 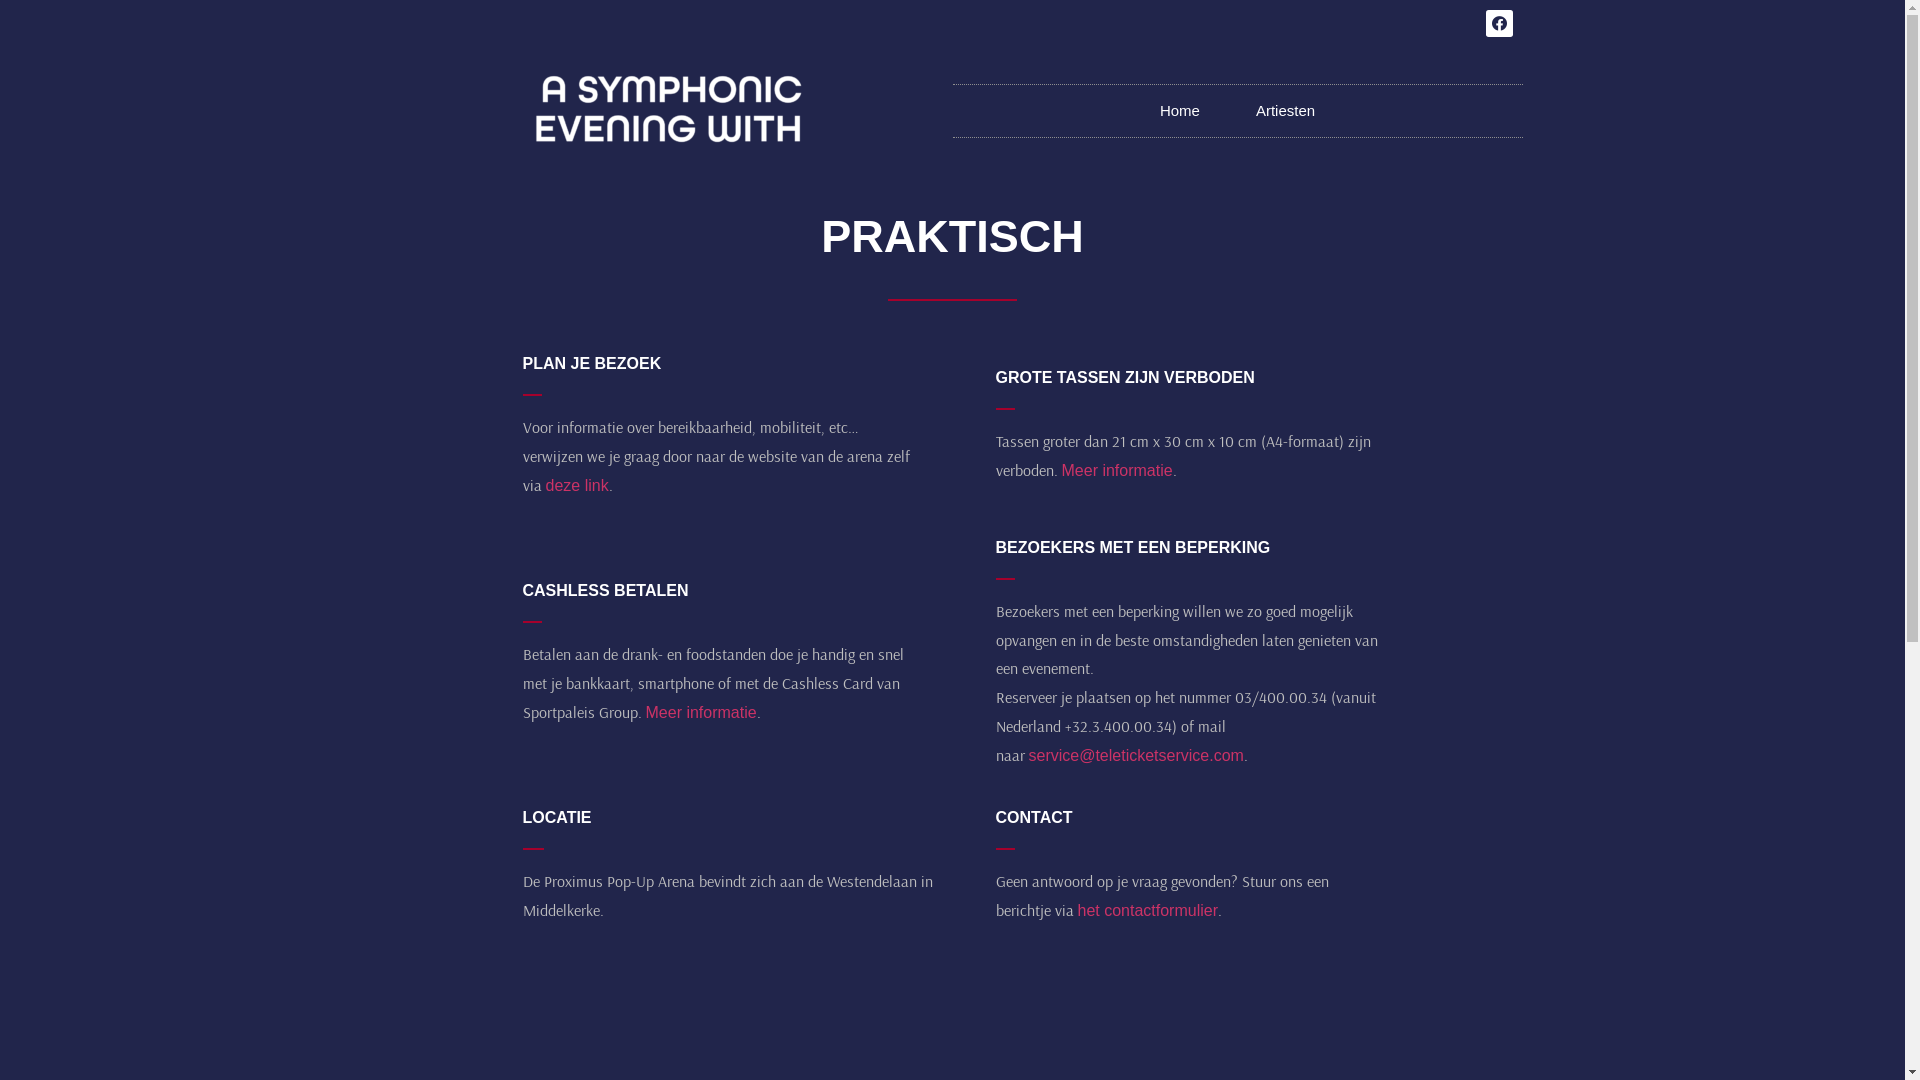 I want to click on Home, so click(x=1180, y=110).